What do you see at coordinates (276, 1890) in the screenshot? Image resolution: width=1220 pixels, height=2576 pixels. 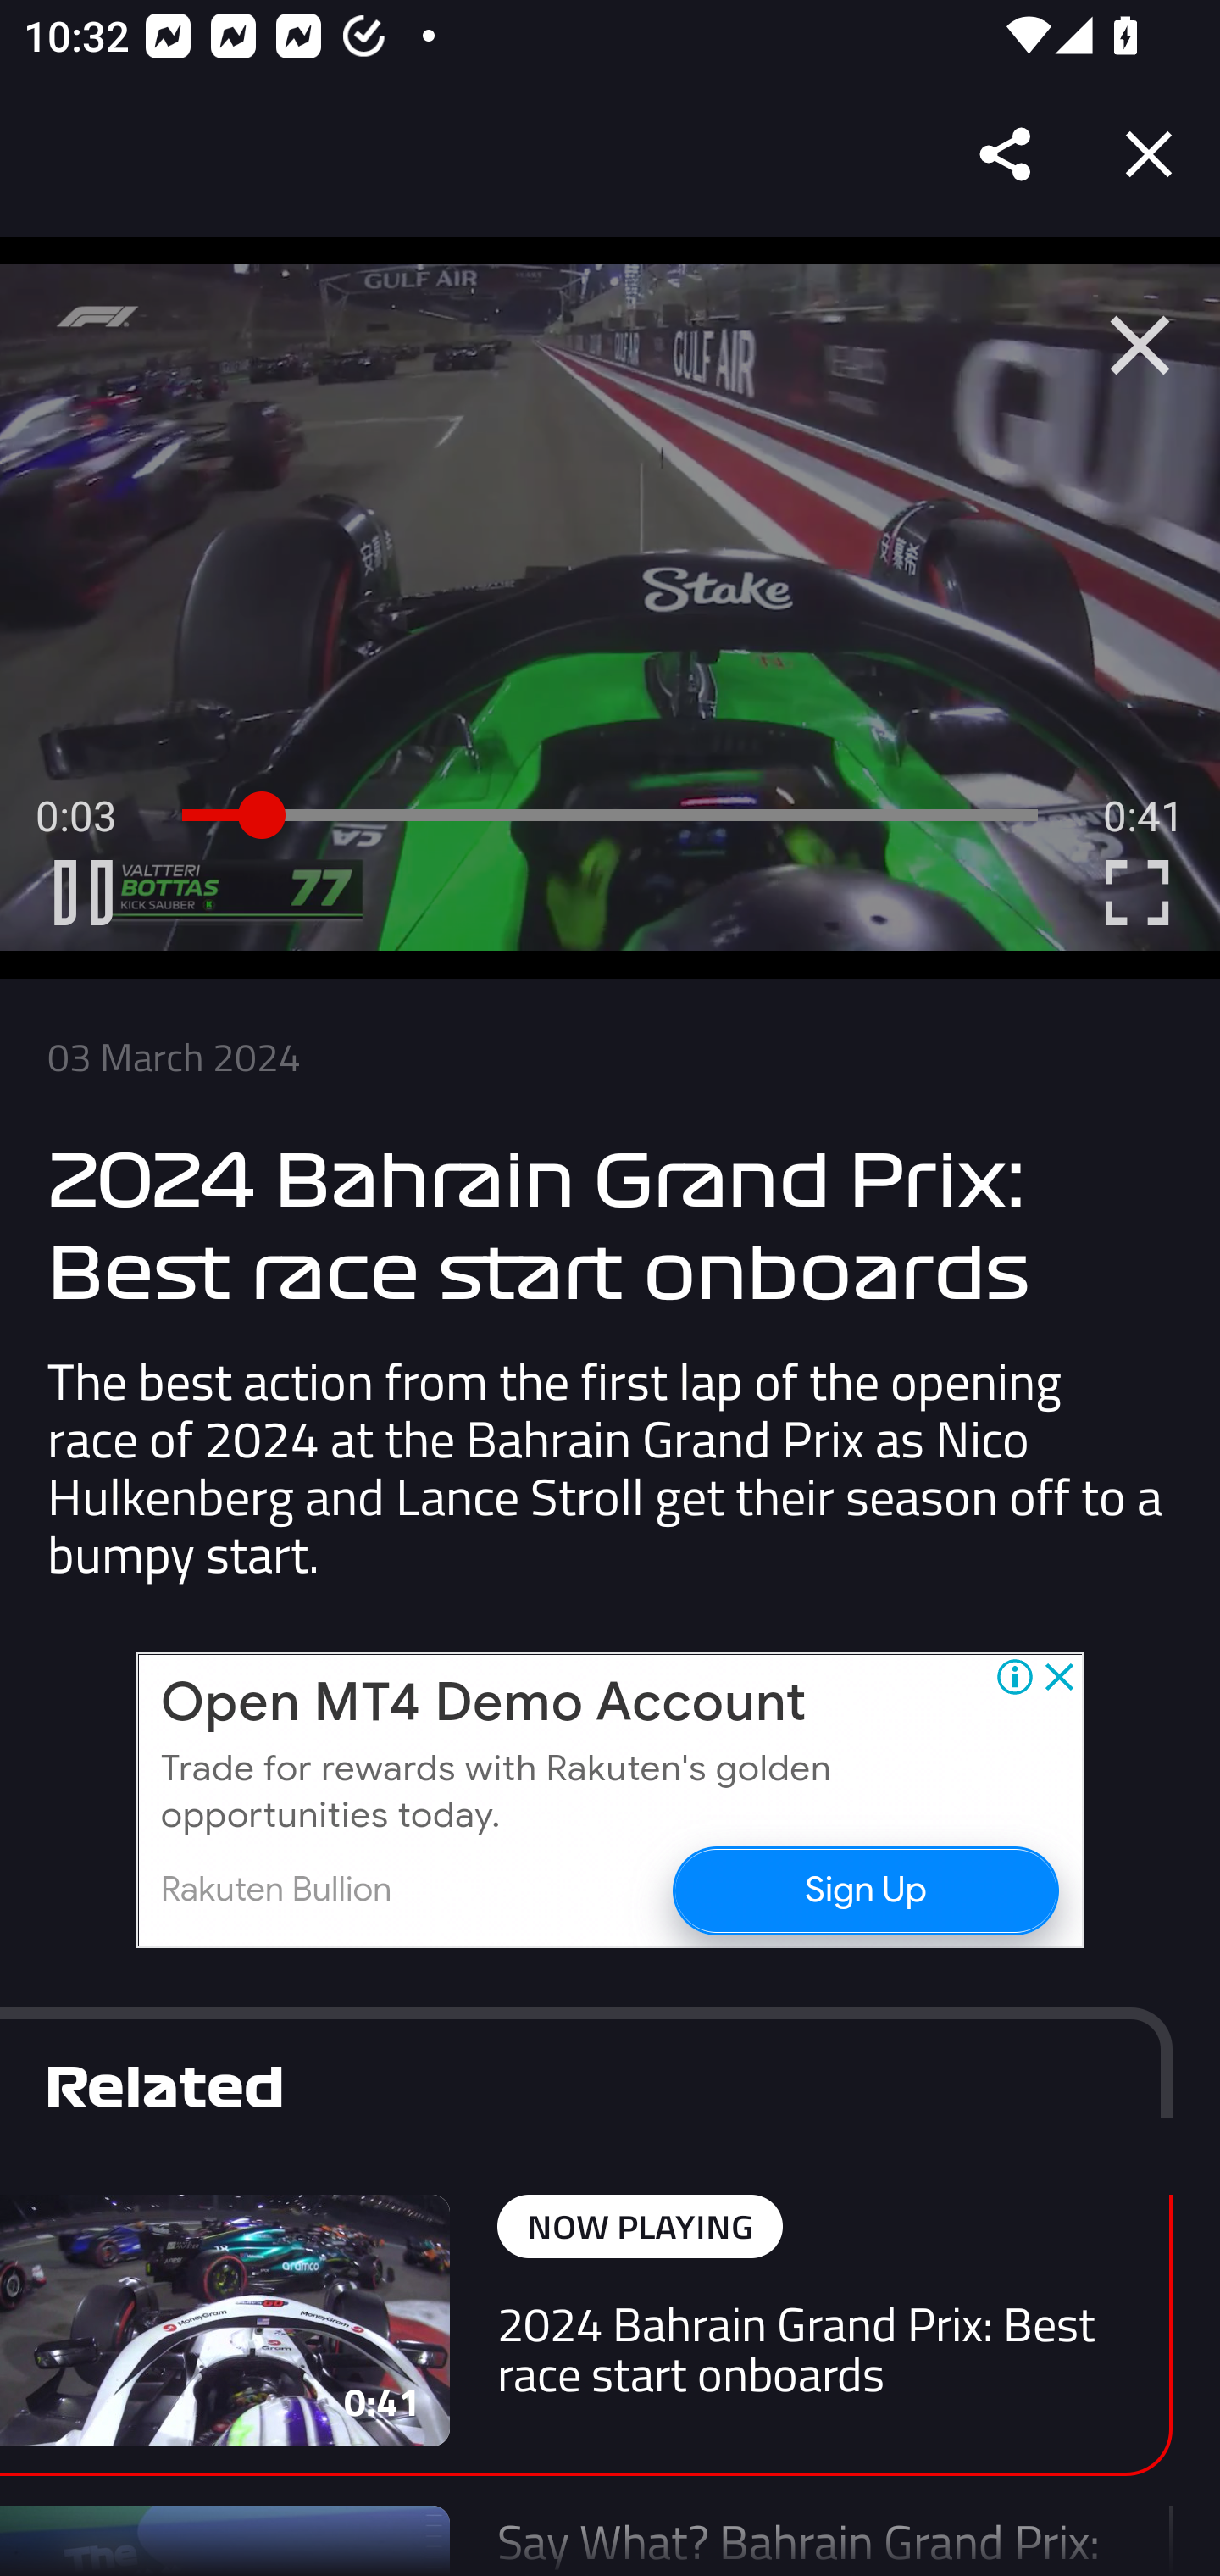 I see `Rakuten Bullion` at bounding box center [276, 1890].